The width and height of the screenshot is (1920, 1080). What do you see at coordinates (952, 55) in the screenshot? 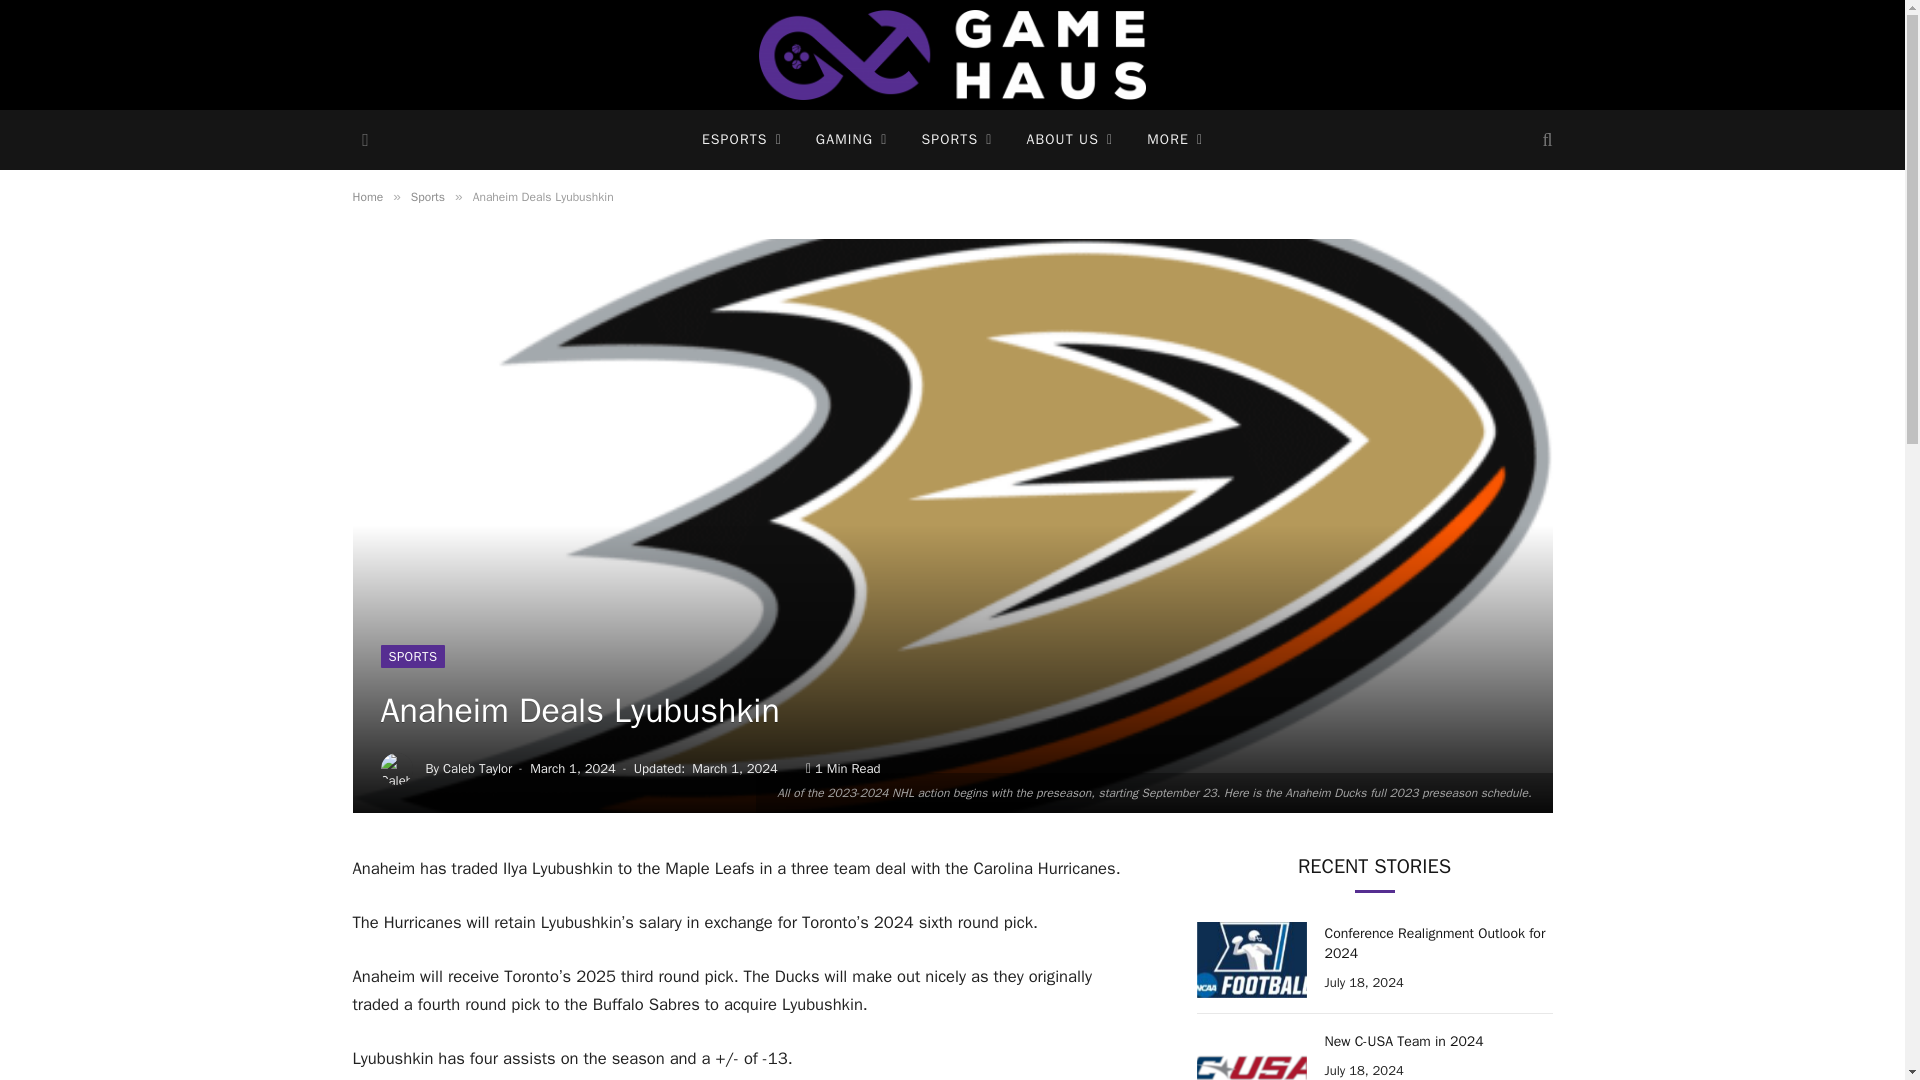
I see `The Game Haus` at bounding box center [952, 55].